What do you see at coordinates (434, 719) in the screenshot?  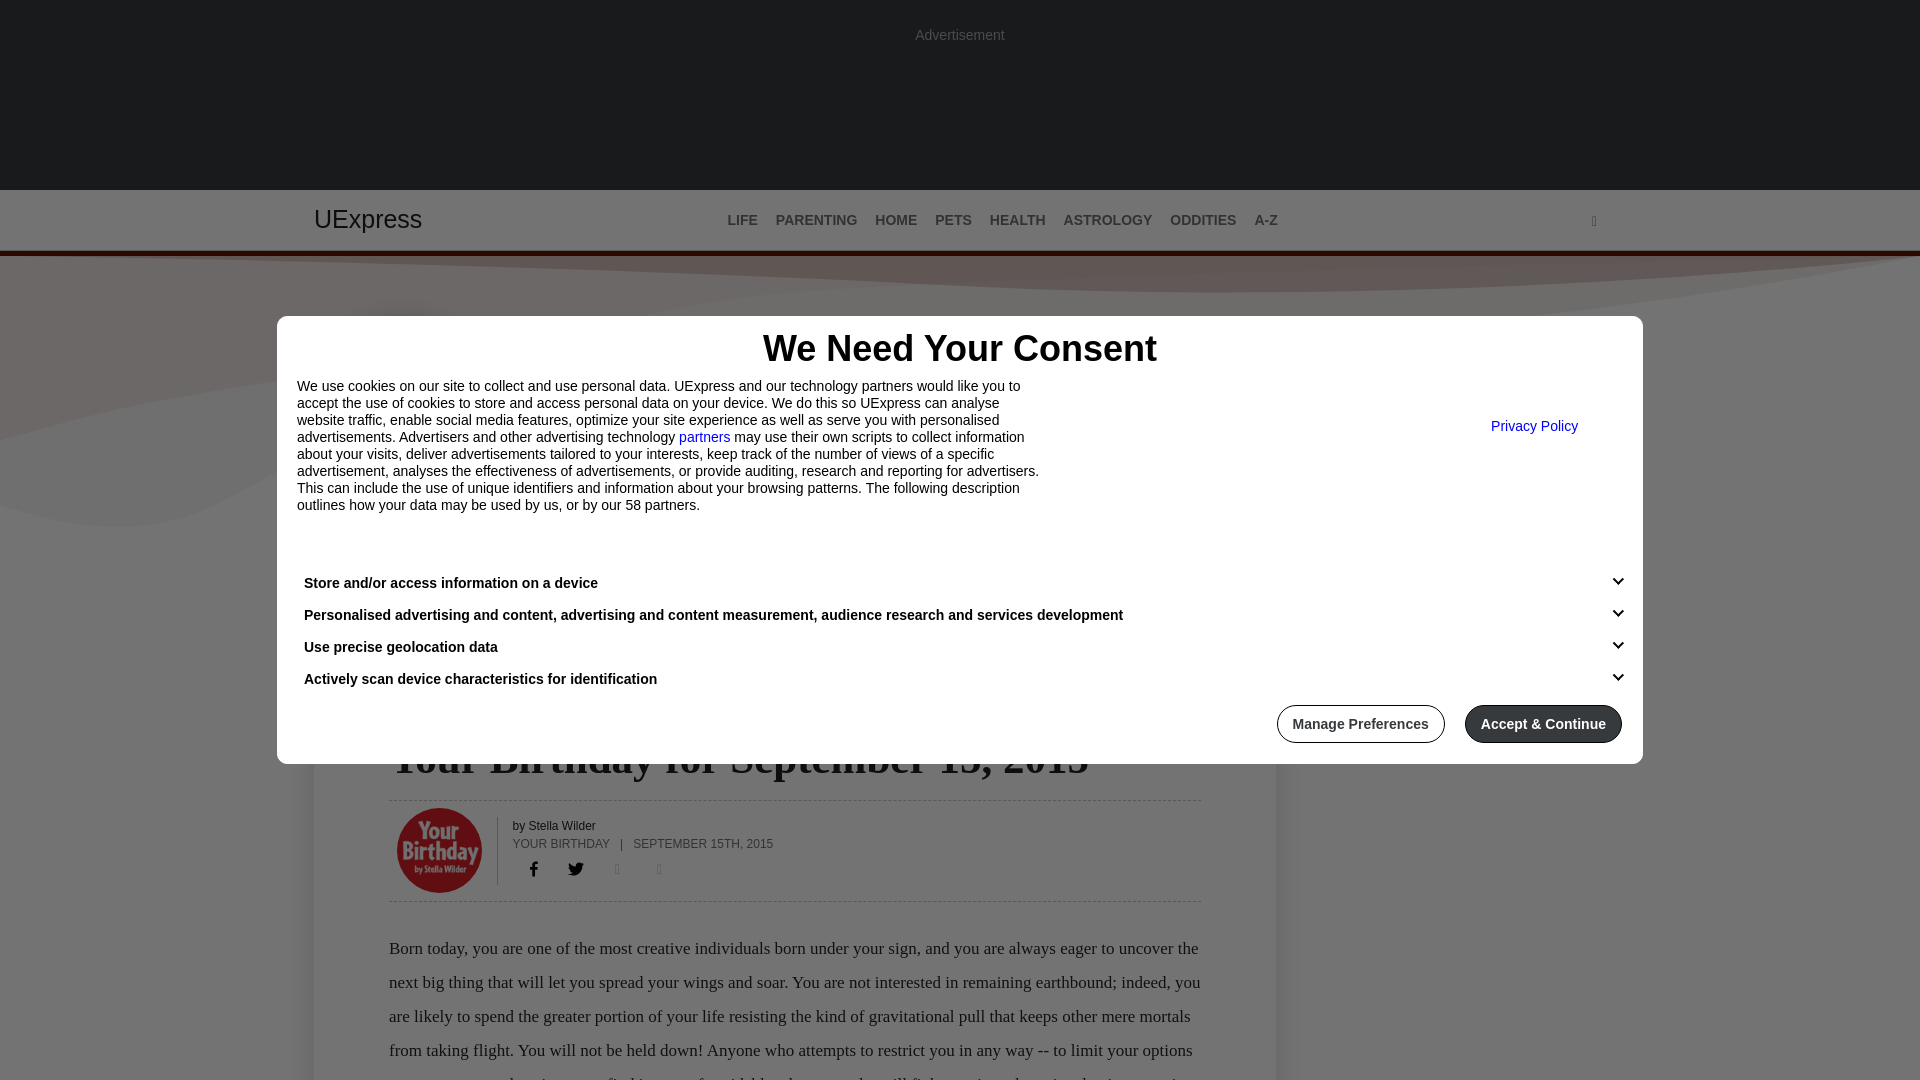 I see `ASTROLOGY` at bounding box center [434, 719].